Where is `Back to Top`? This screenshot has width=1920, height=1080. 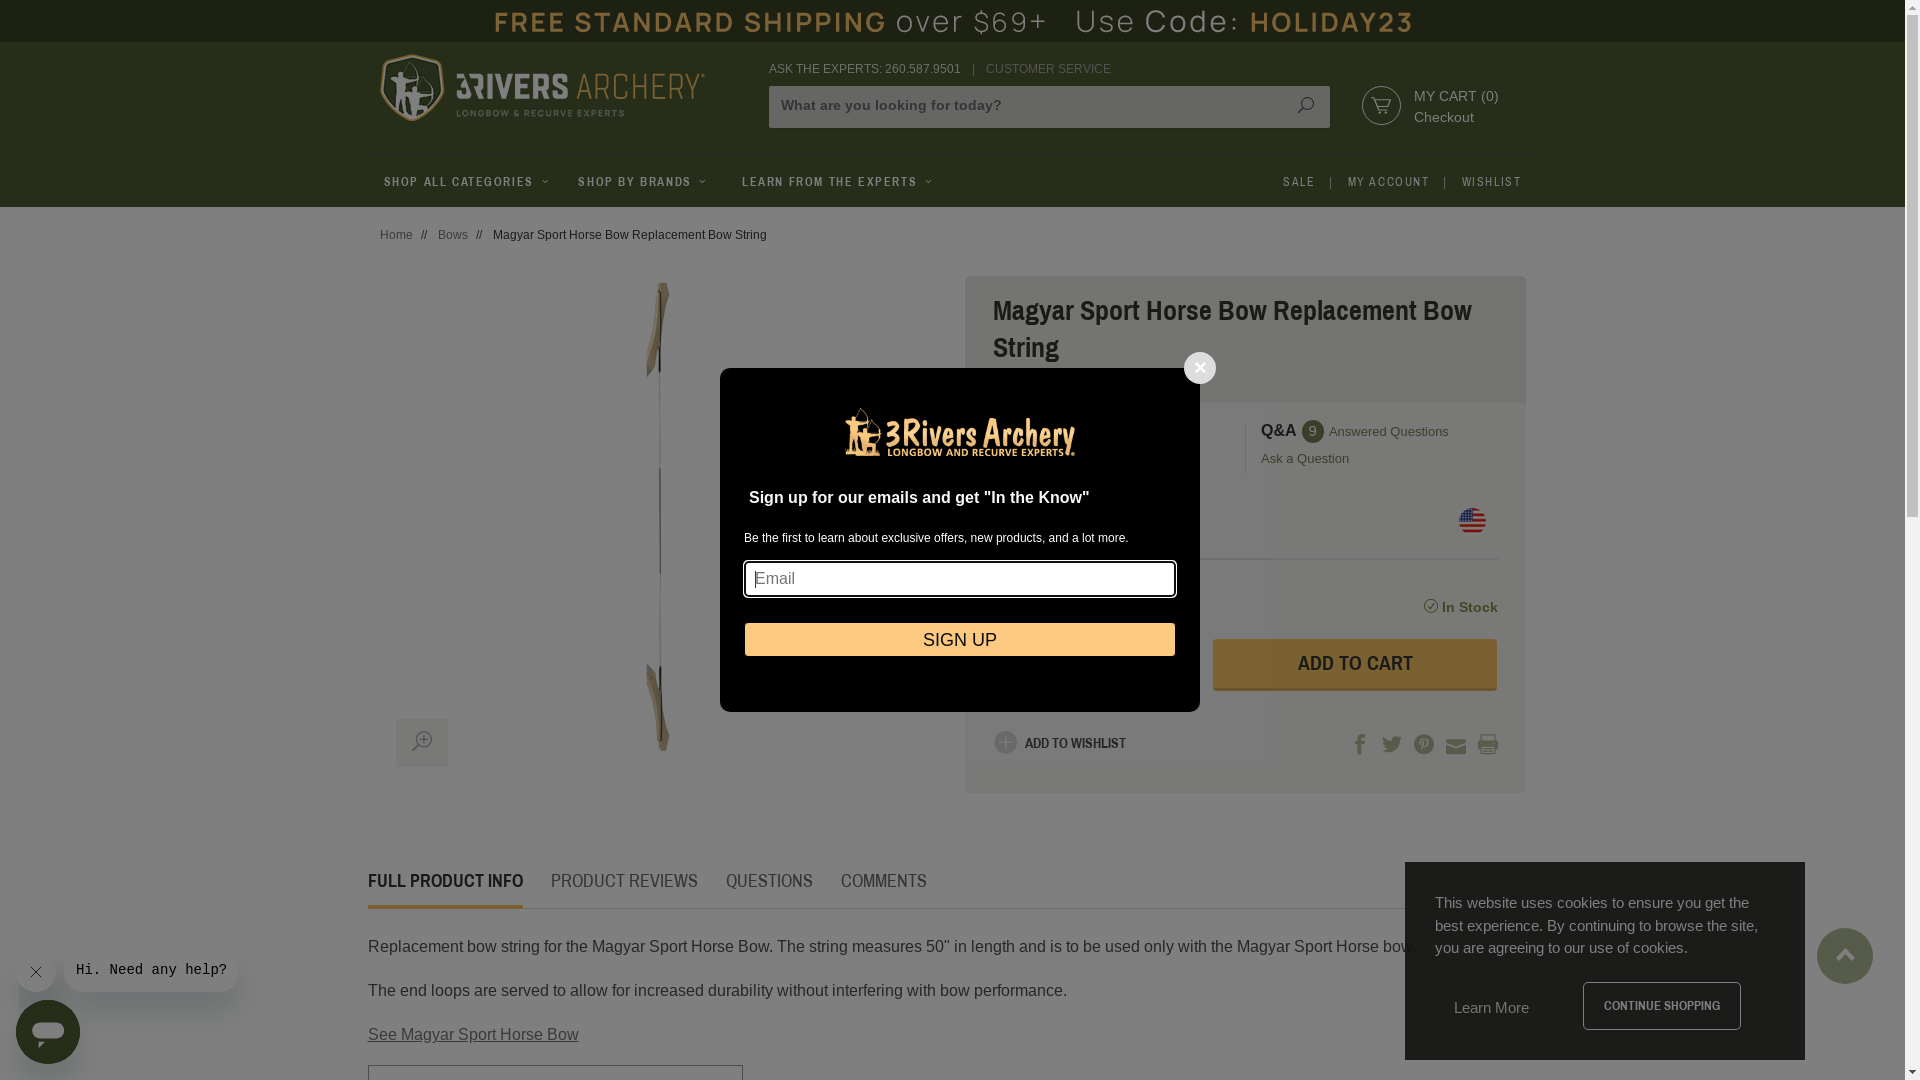
Back to Top is located at coordinates (1845, 956).